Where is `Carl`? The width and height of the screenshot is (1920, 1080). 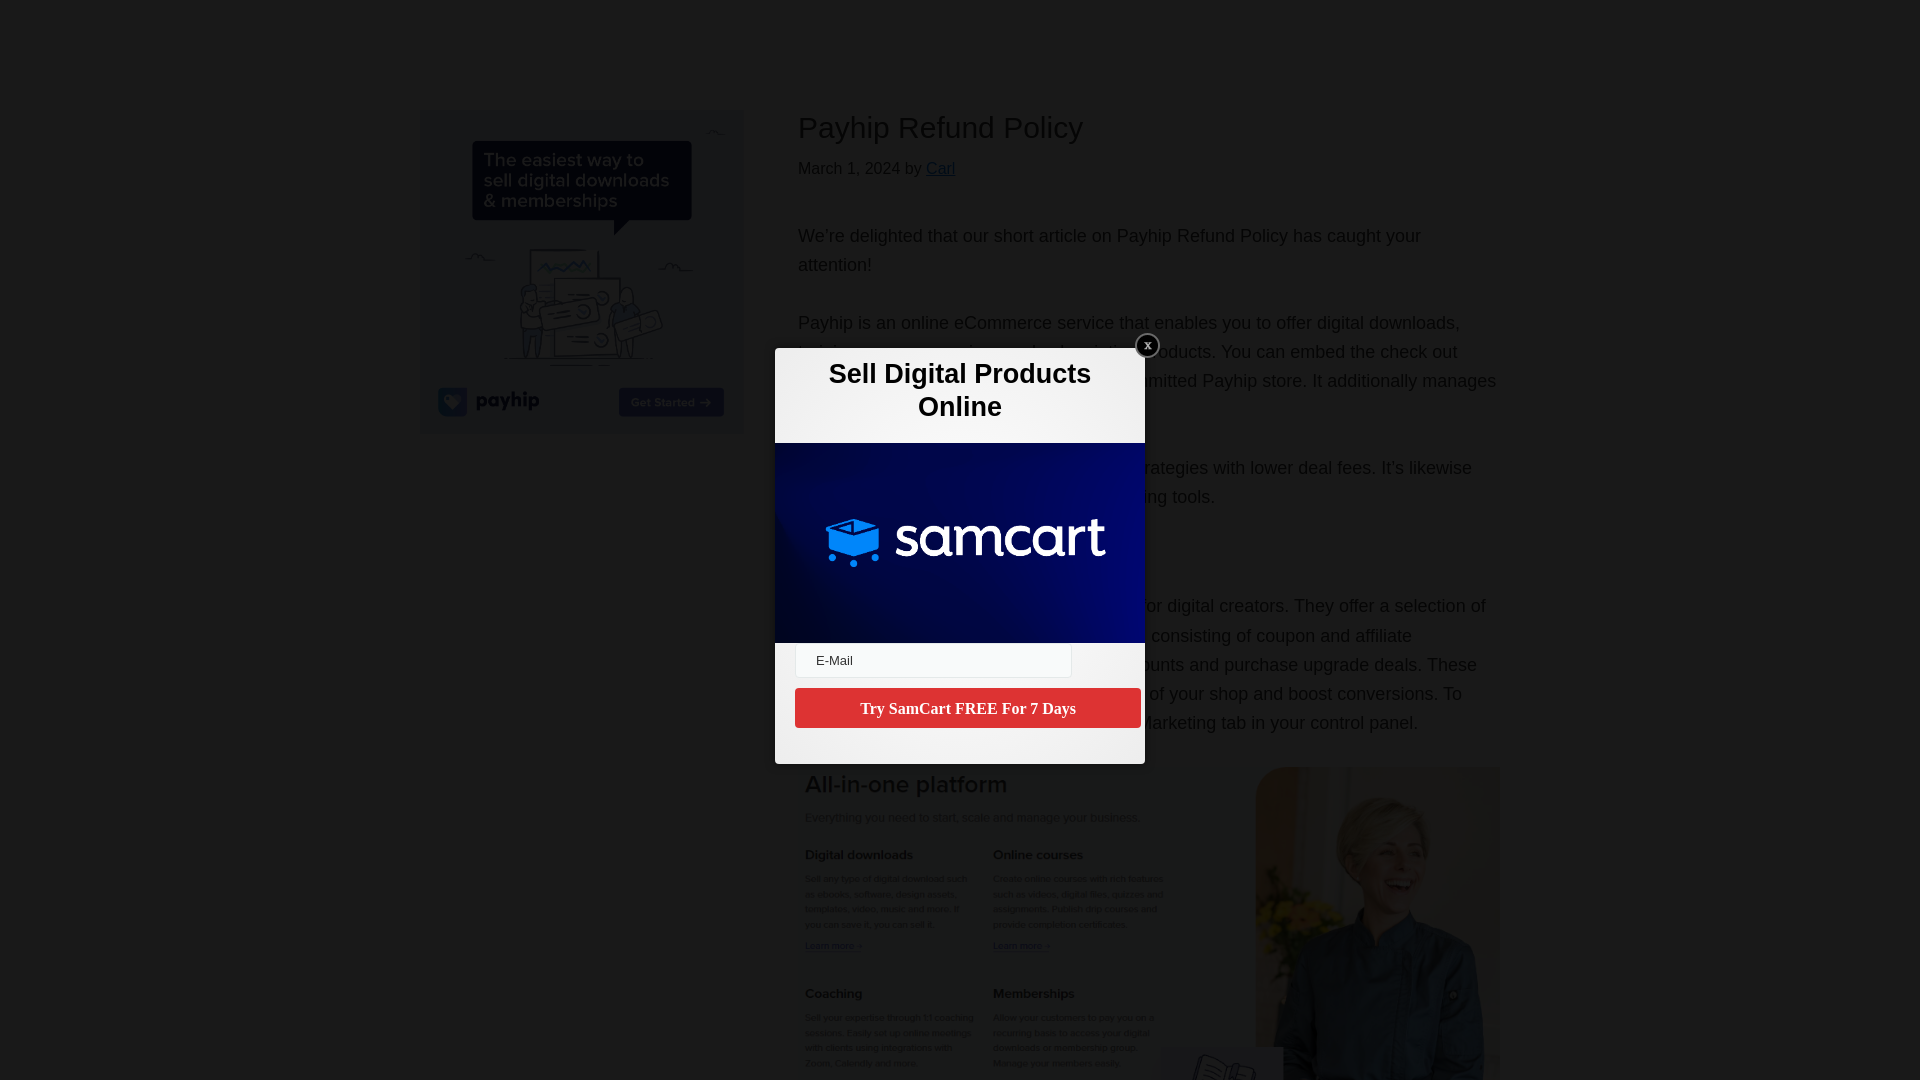
Carl is located at coordinates (940, 168).